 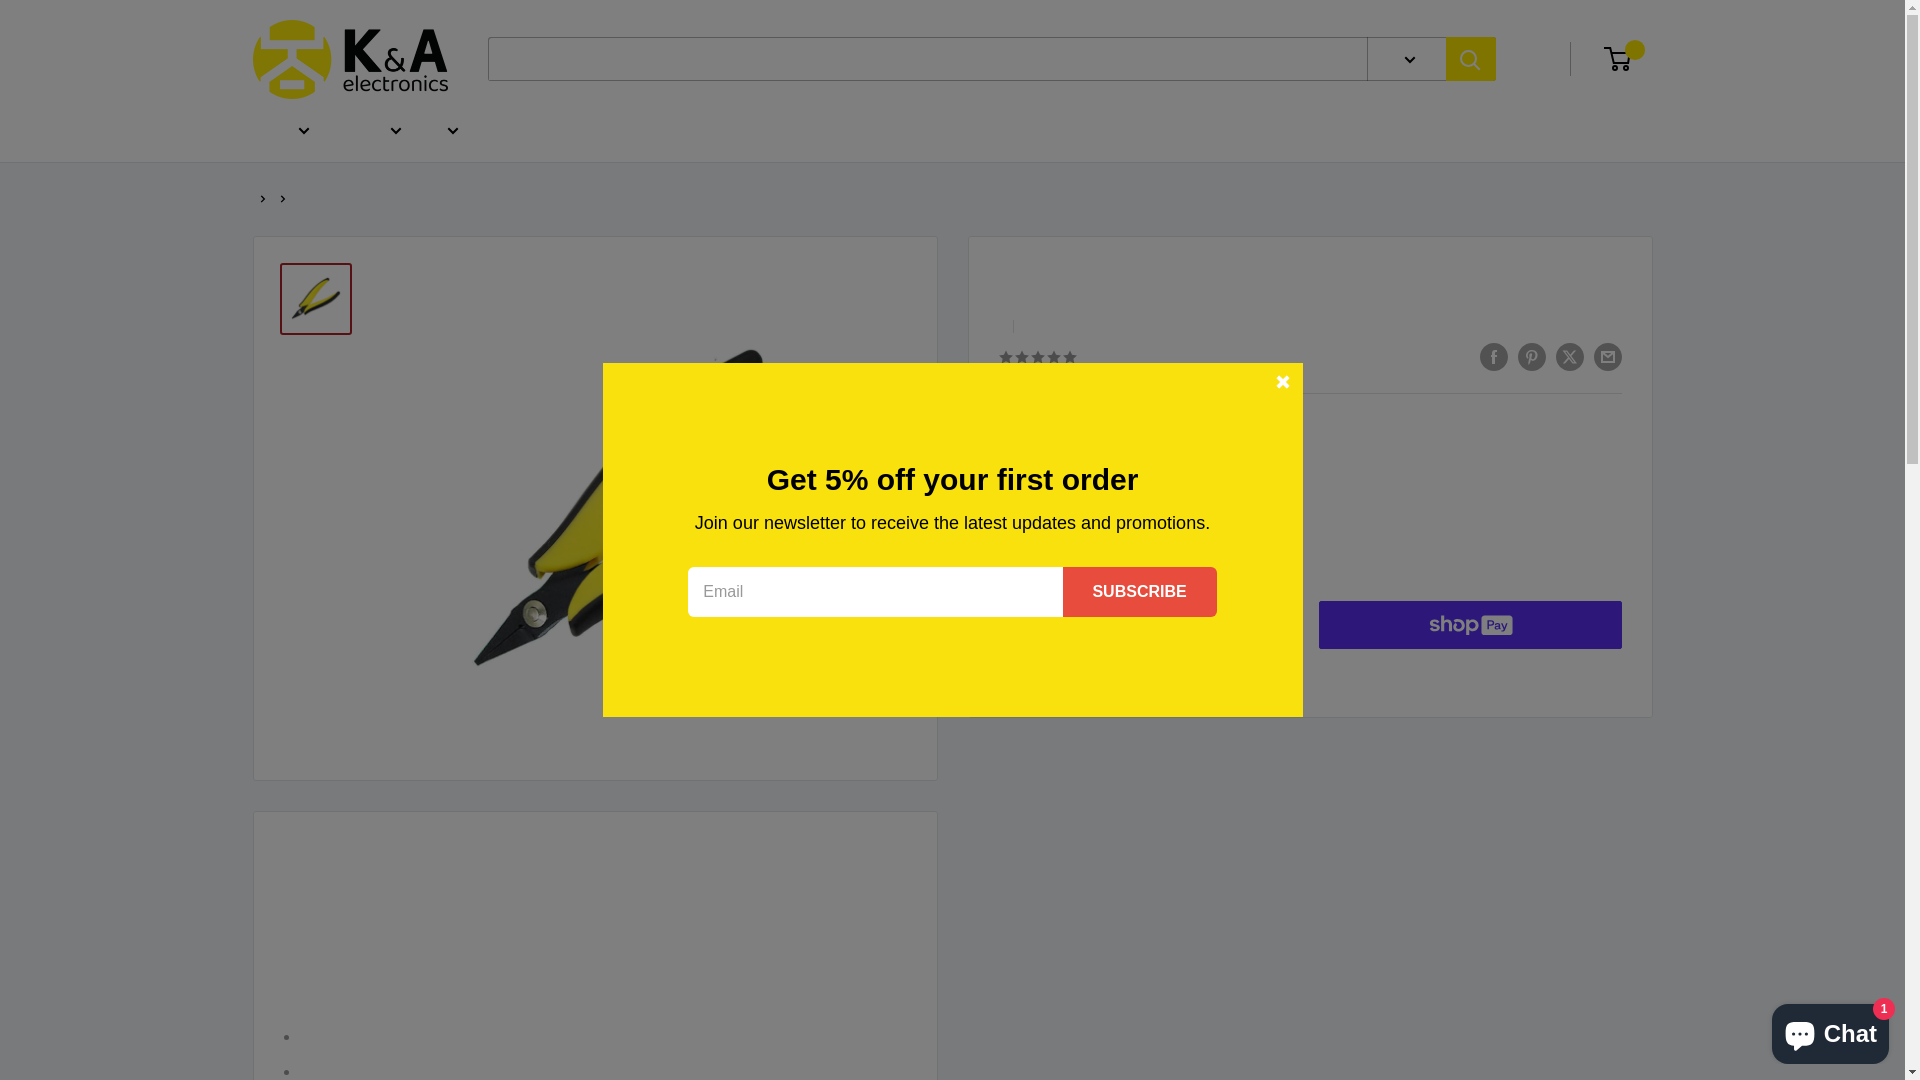 What do you see at coordinates (1470, 672) in the screenshot?
I see `More payment options` at bounding box center [1470, 672].